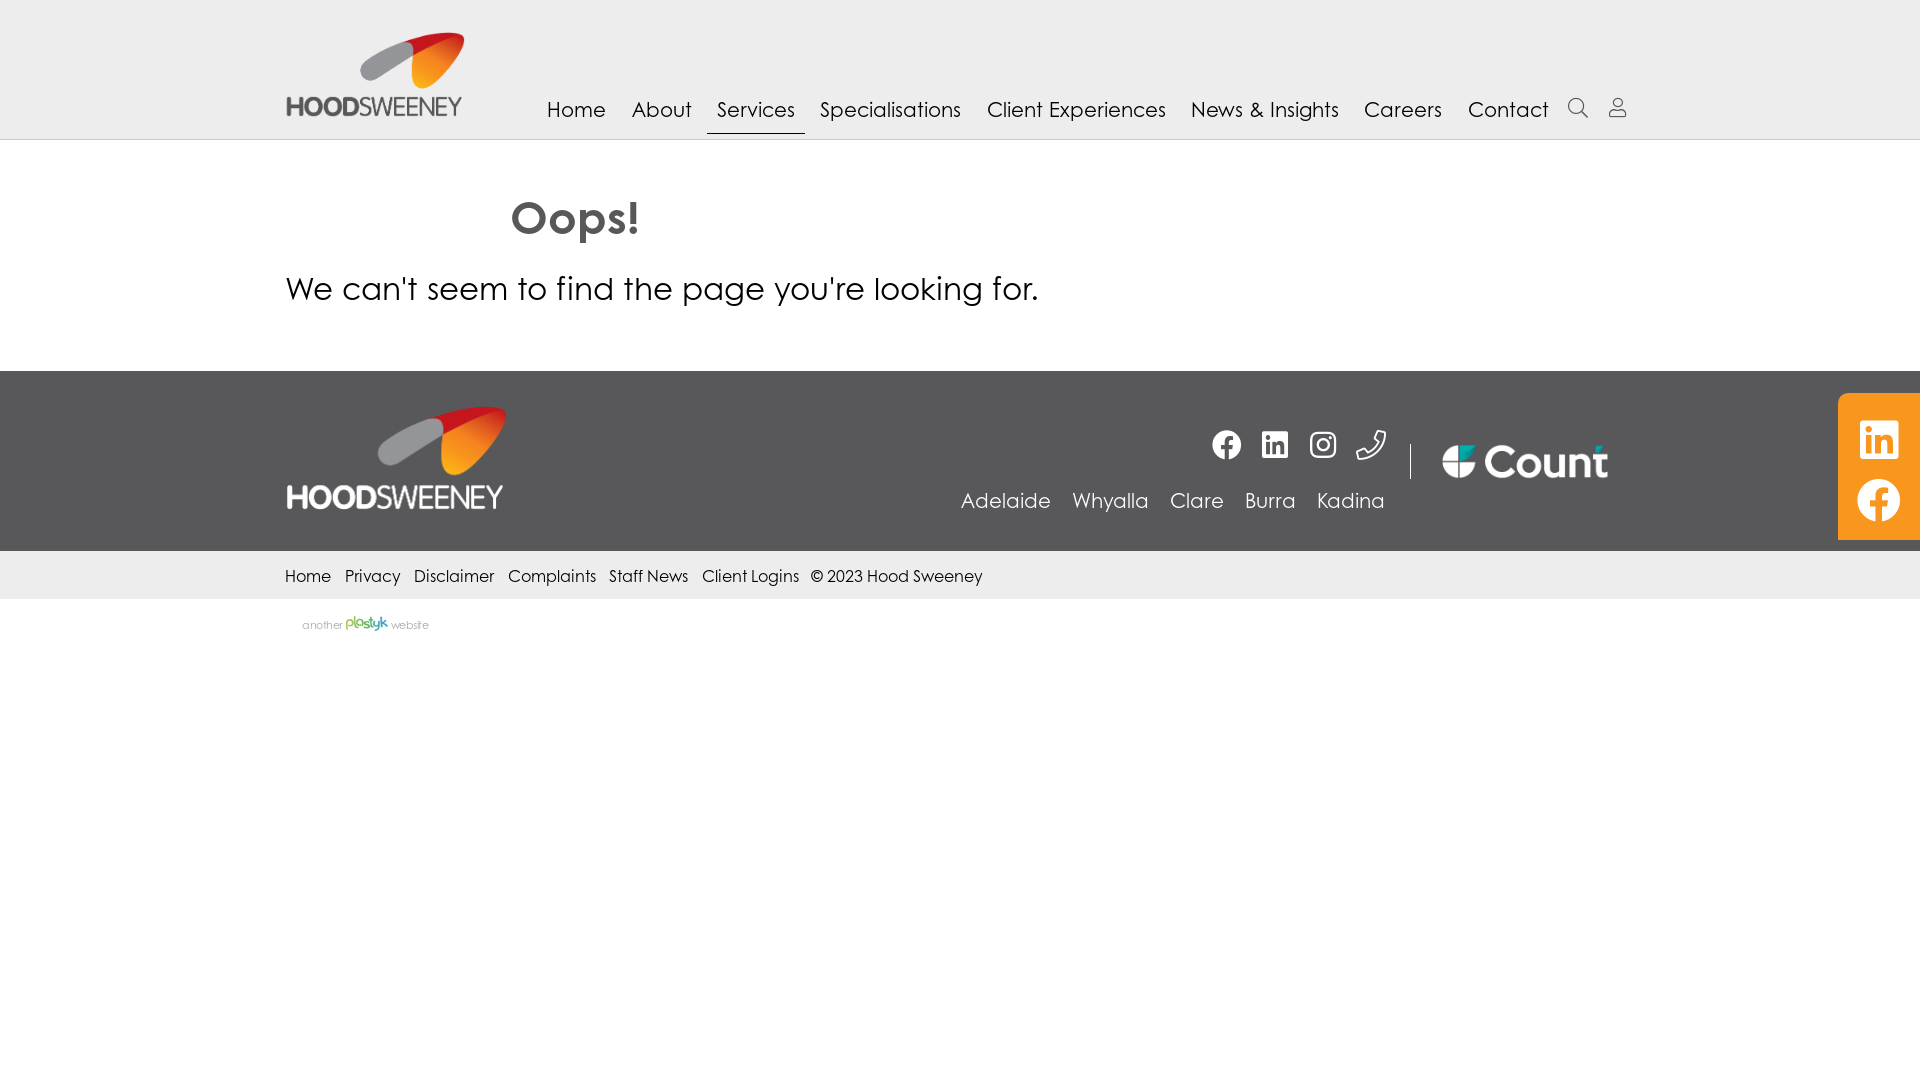 The height and width of the screenshot is (1080, 1920). I want to click on Clare, so click(1197, 500).